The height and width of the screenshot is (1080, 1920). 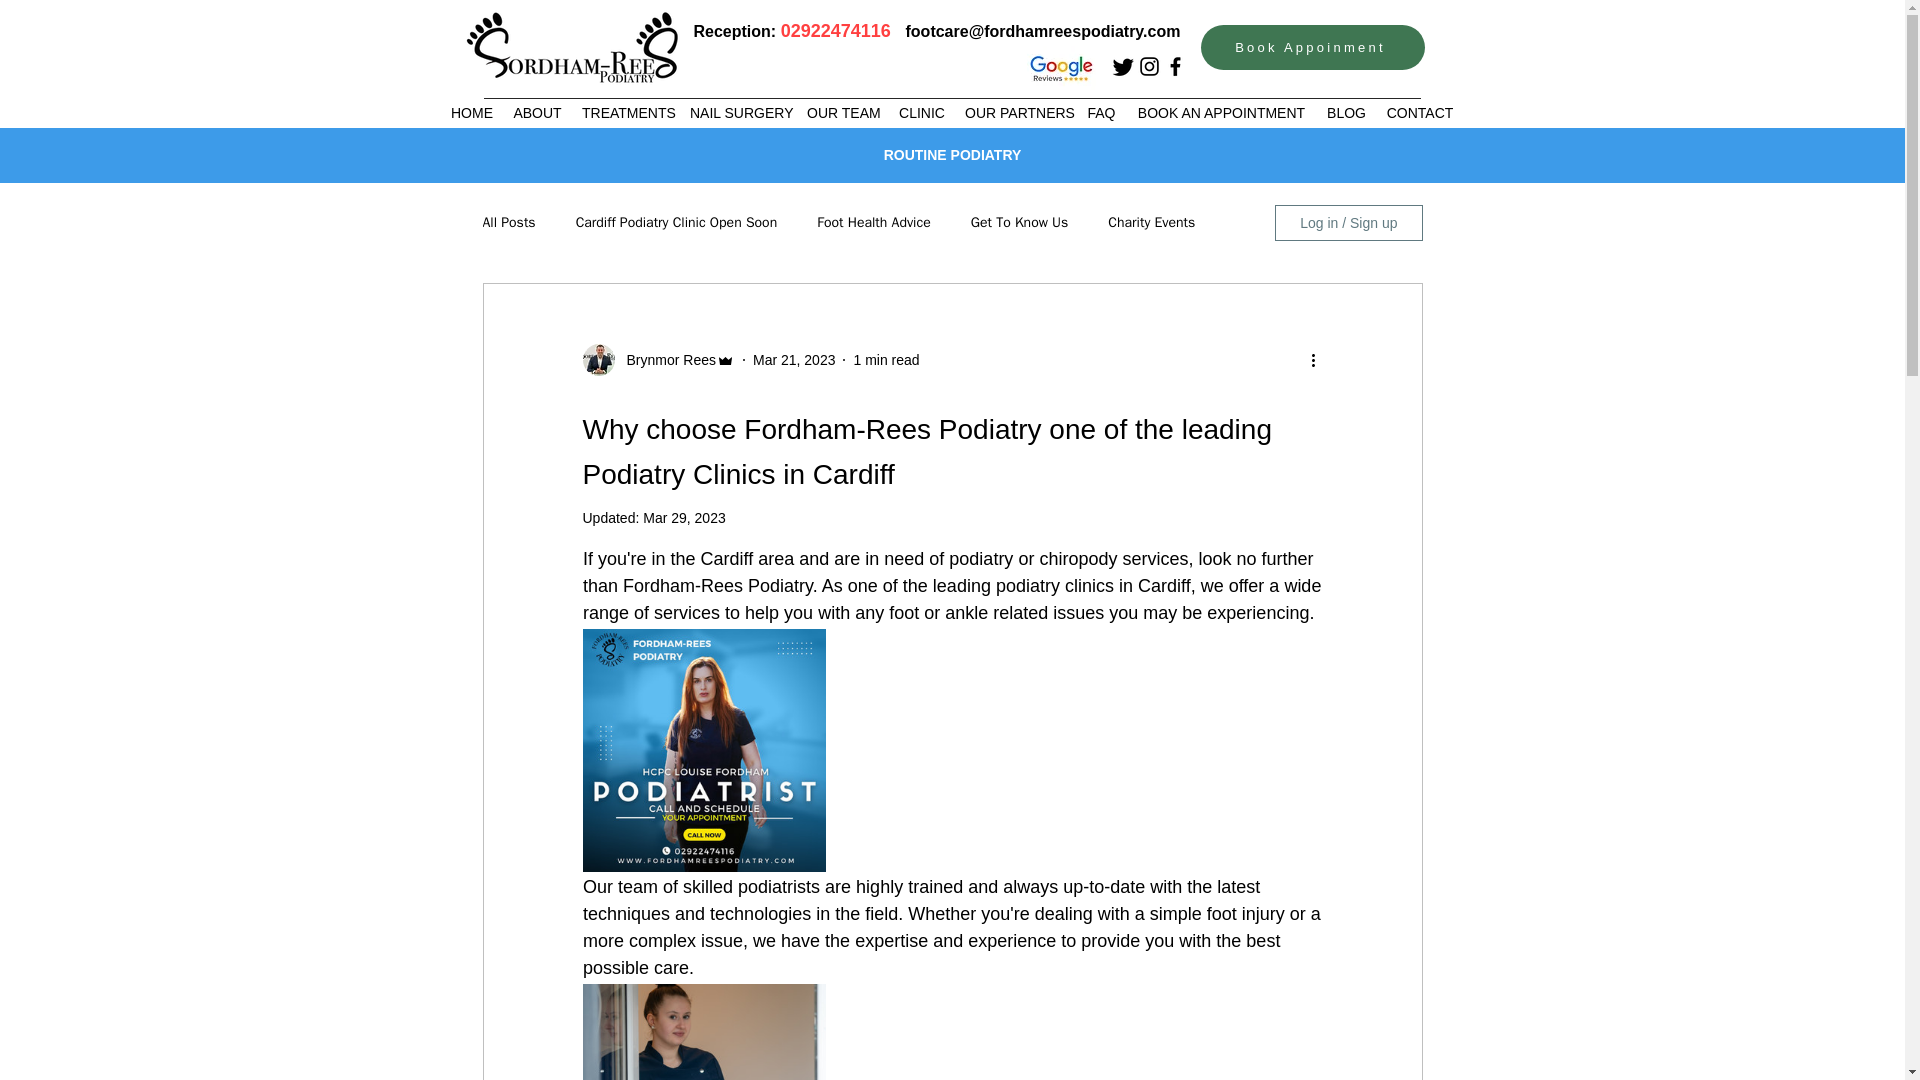 What do you see at coordinates (886, 360) in the screenshot?
I see `1 min read` at bounding box center [886, 360].